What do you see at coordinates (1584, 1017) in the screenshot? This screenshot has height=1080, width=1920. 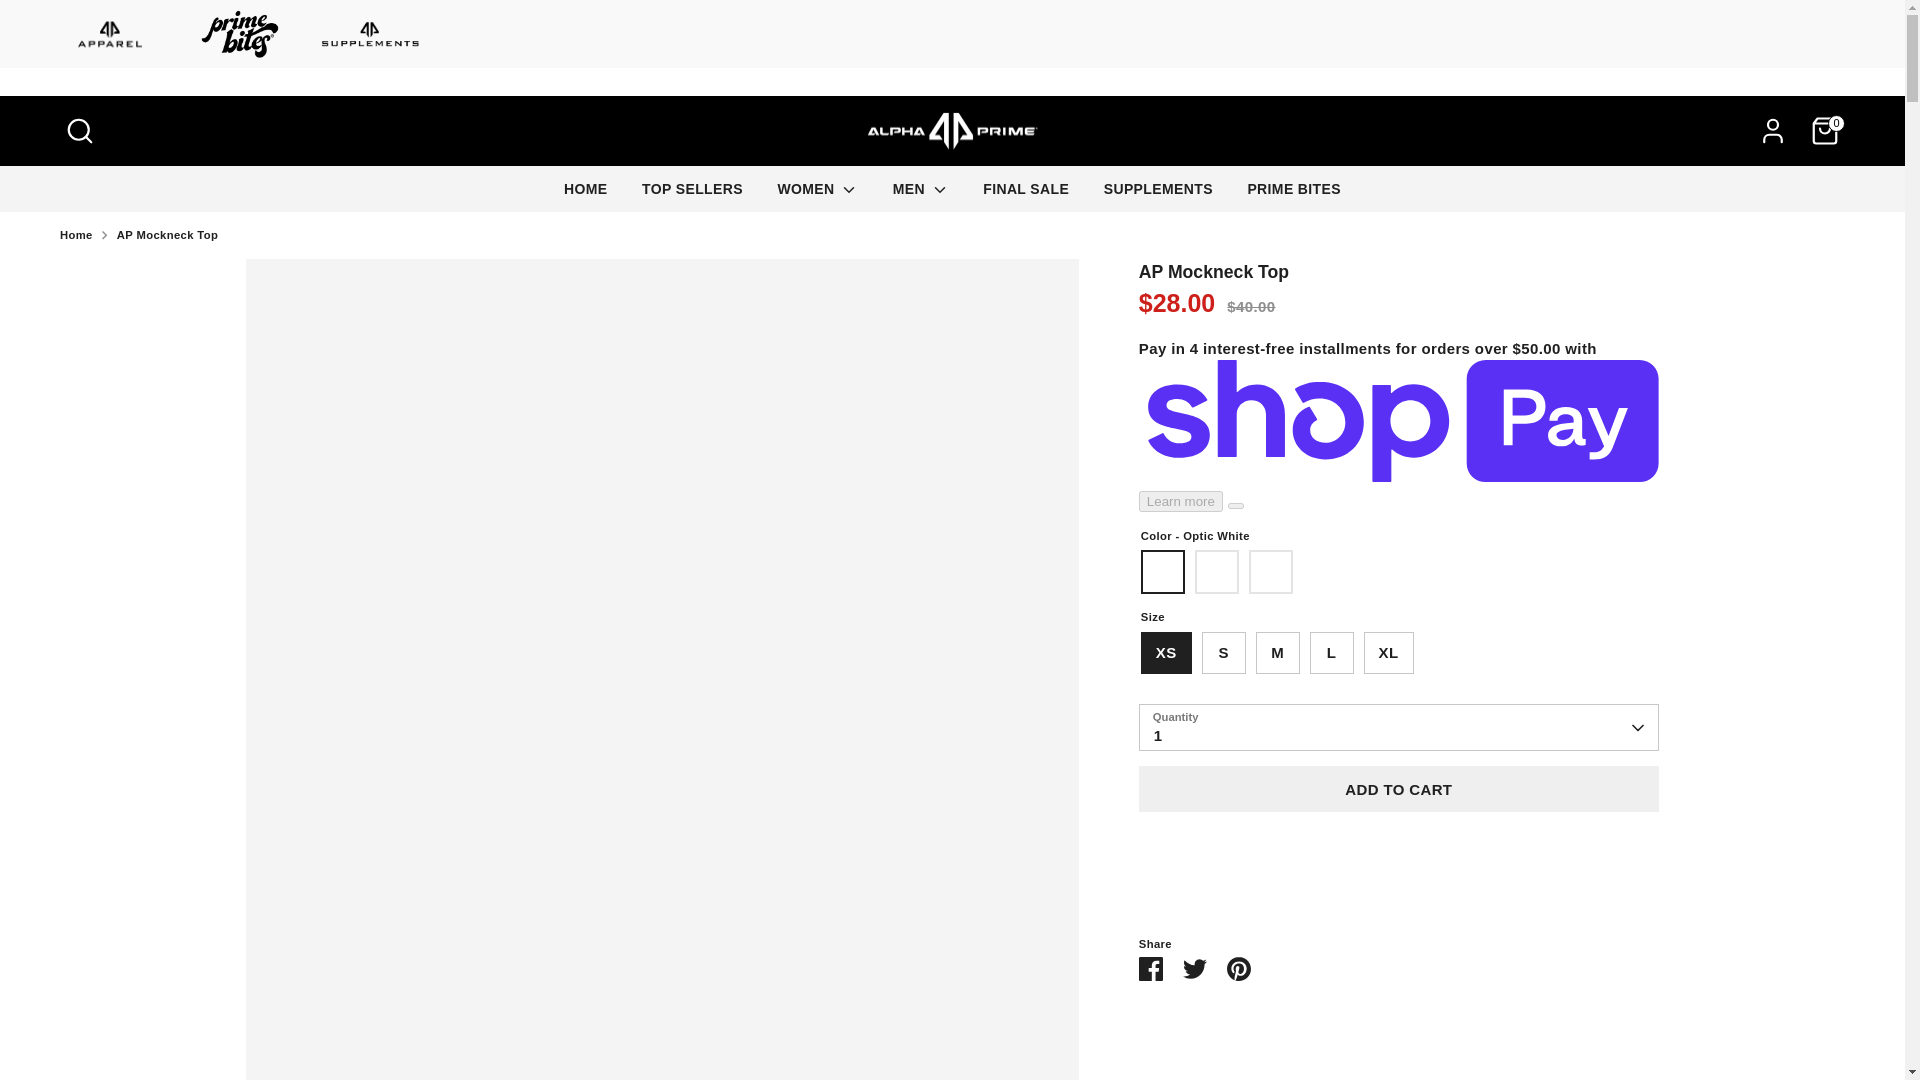 I see `Meta Pay` at bounding box center [1584, 1017].